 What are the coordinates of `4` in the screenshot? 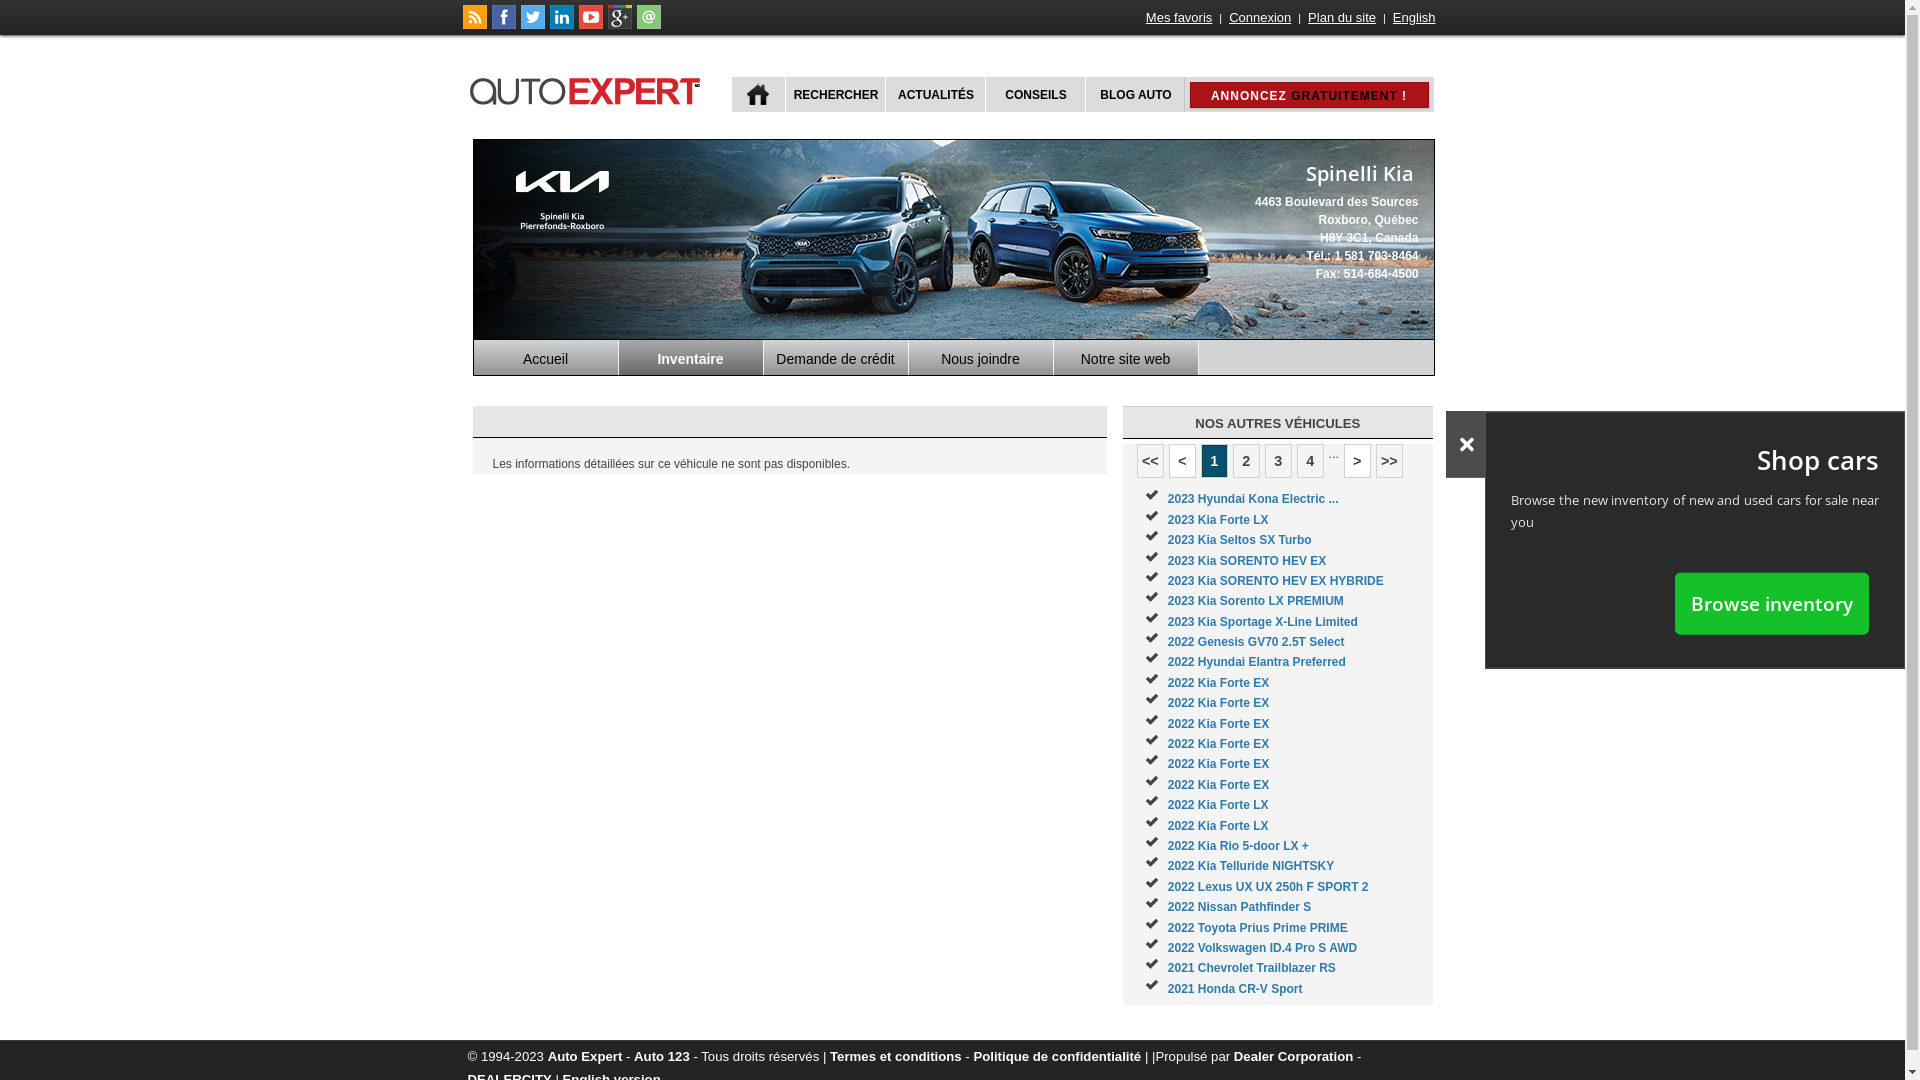 It's located at (1310, 461).